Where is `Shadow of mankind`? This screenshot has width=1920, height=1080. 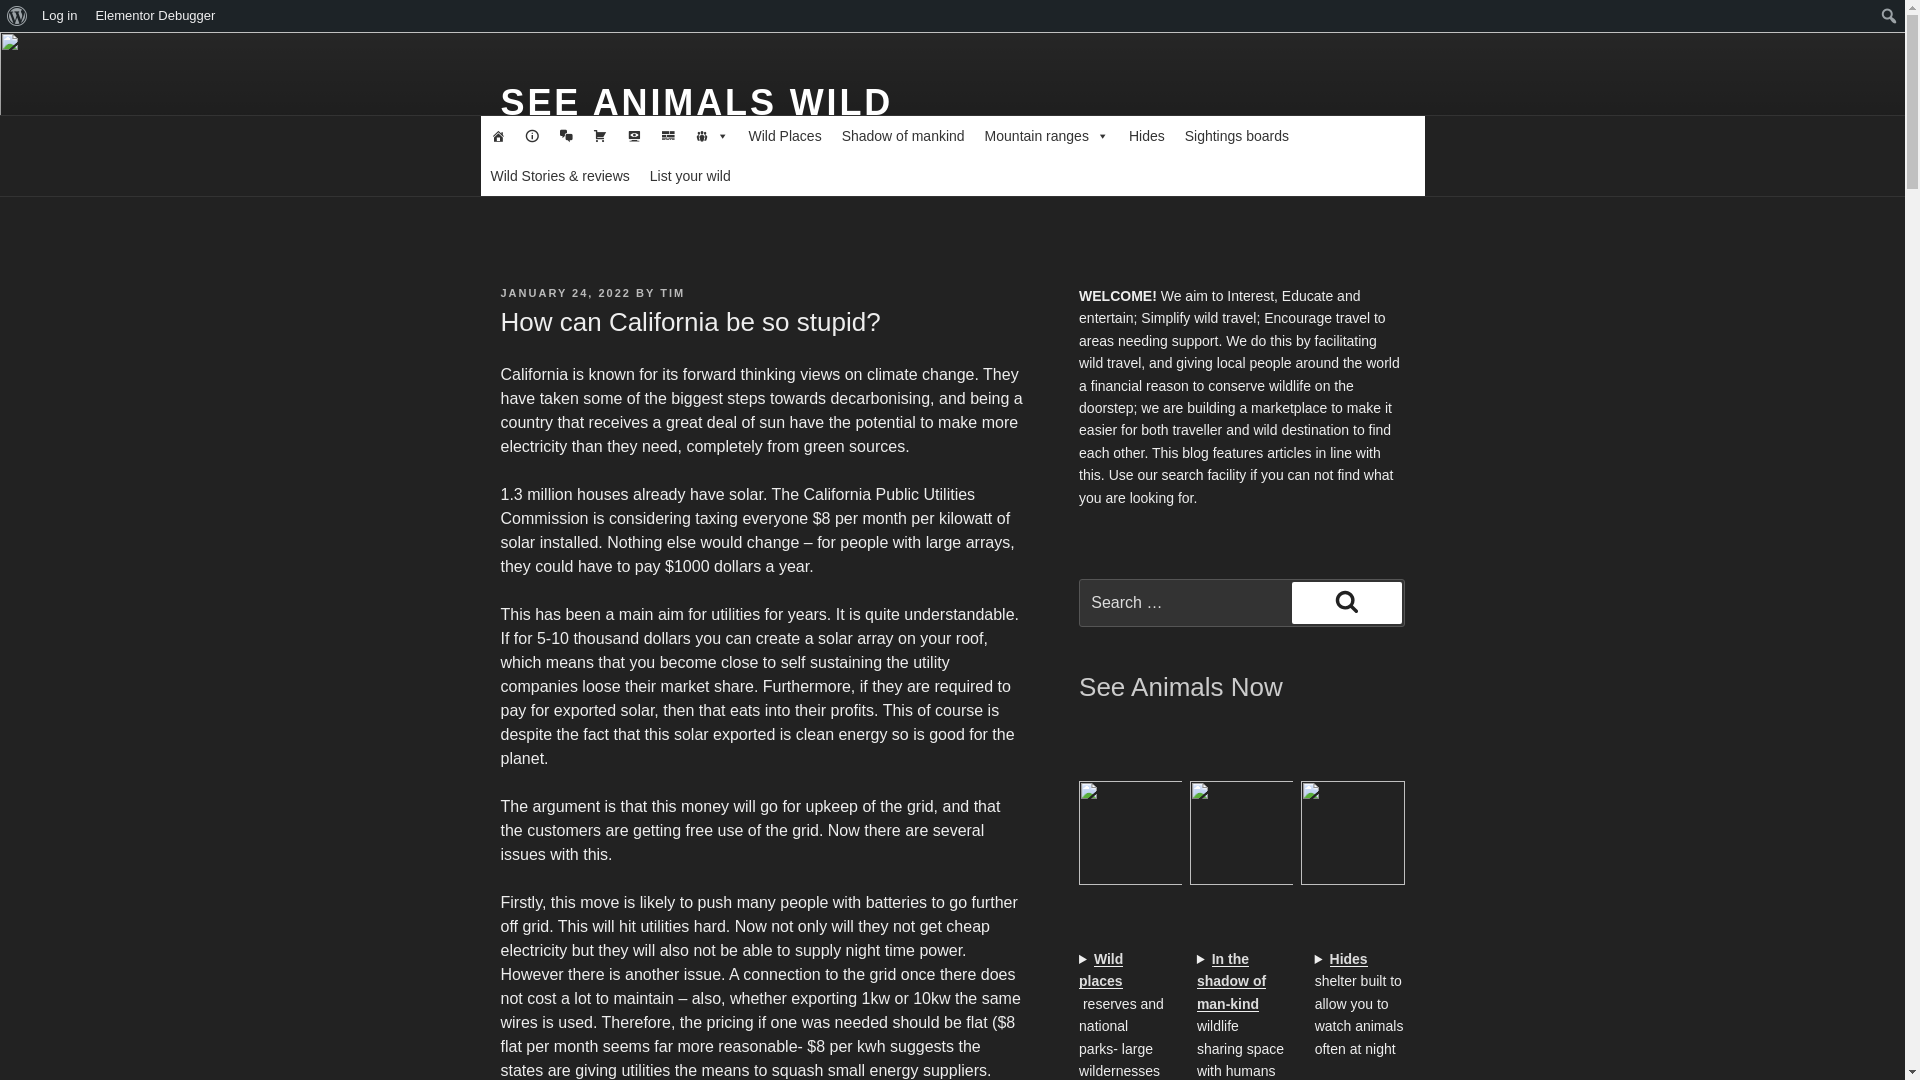 Shadow of mankind is located at coordinates (903, 135).